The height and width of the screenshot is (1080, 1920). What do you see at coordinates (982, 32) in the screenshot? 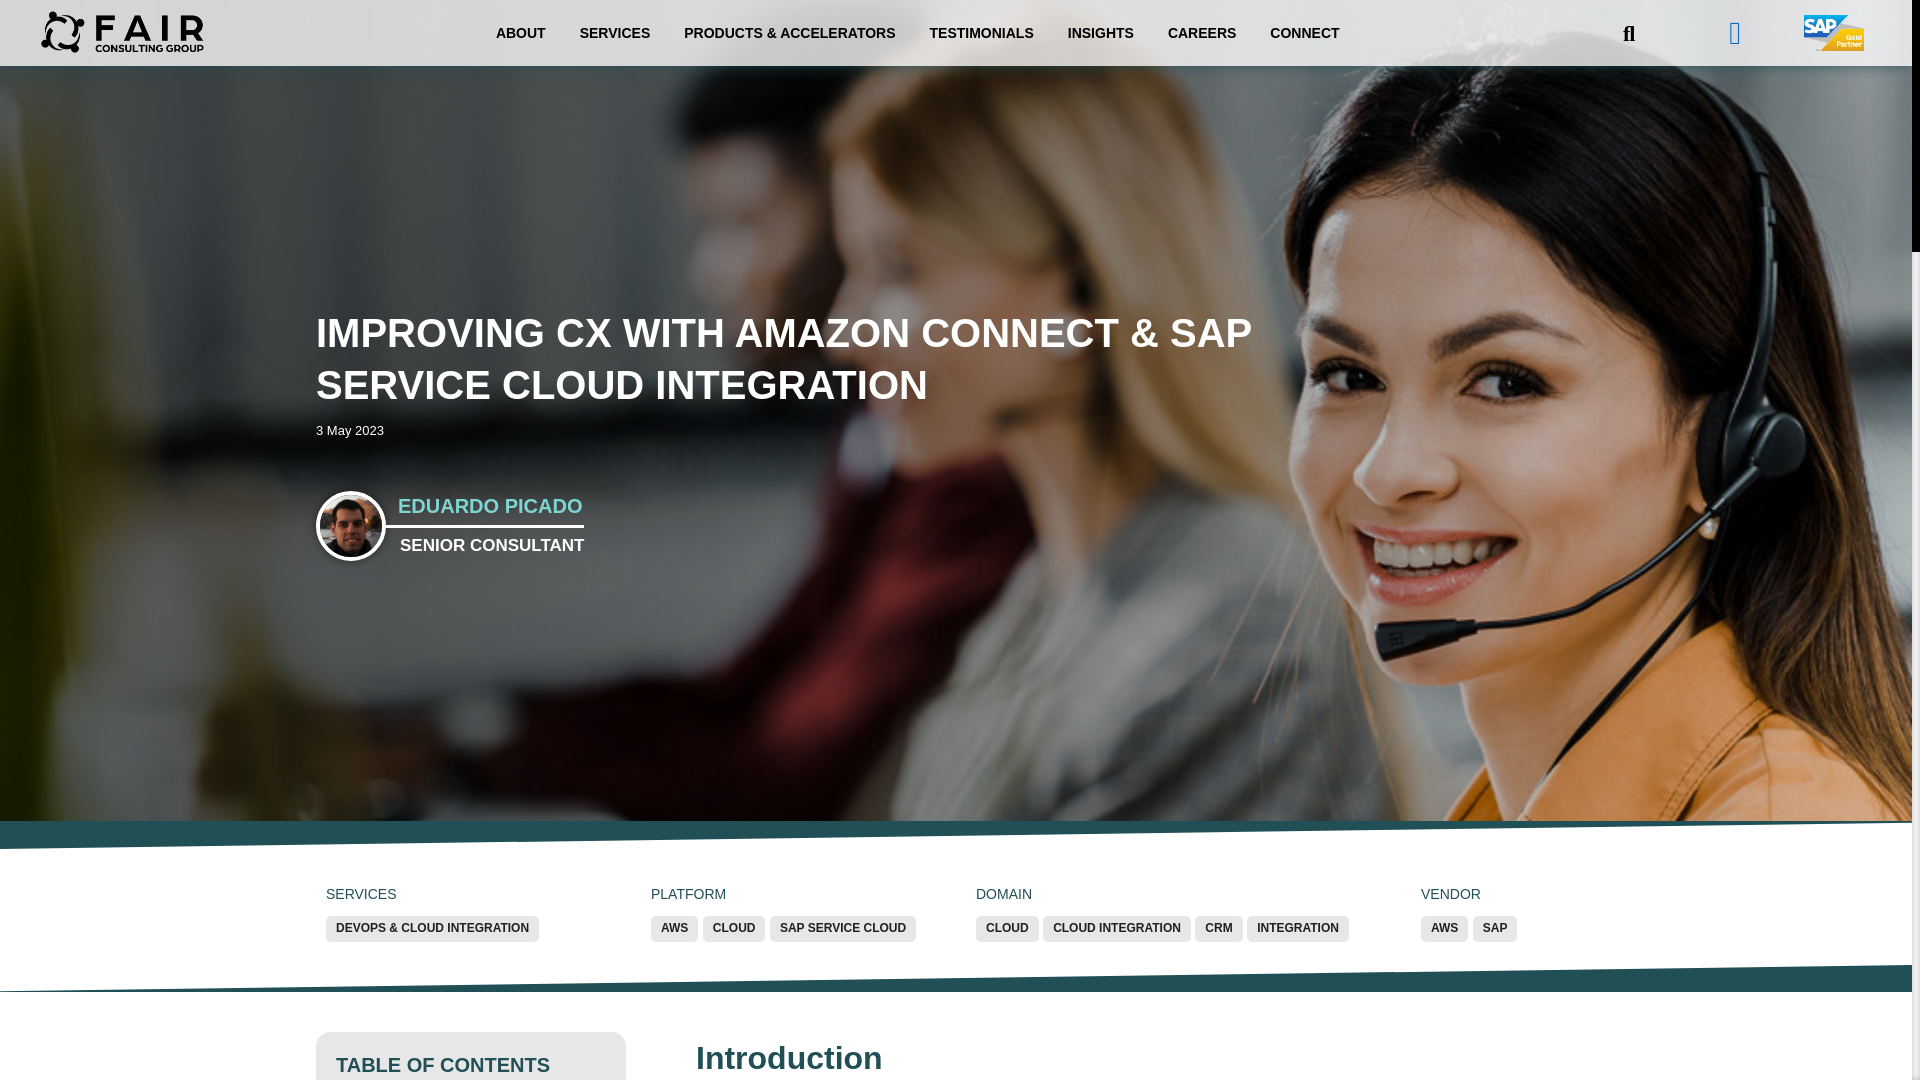
I see `TESTIMONIALS` at bounding box center [982, 32].